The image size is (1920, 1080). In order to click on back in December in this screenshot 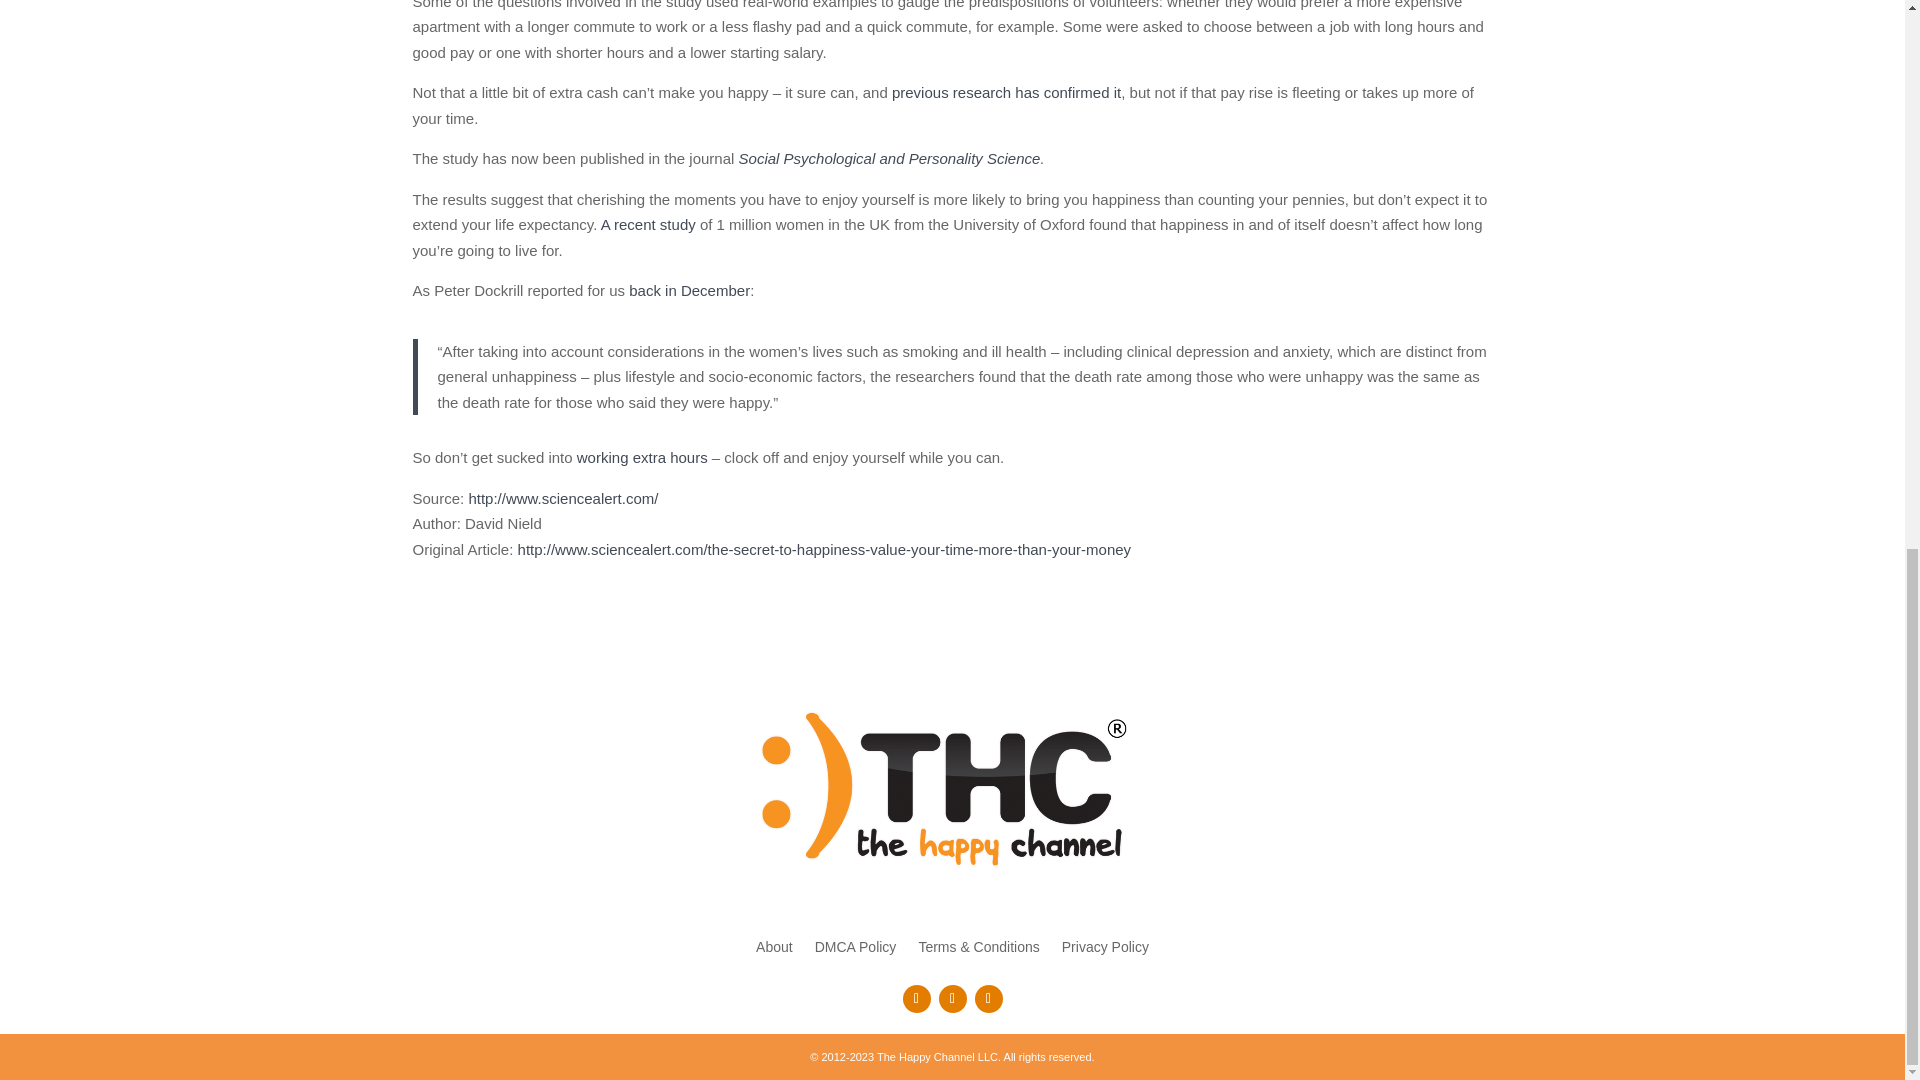, I will do `click(690, 290)`.